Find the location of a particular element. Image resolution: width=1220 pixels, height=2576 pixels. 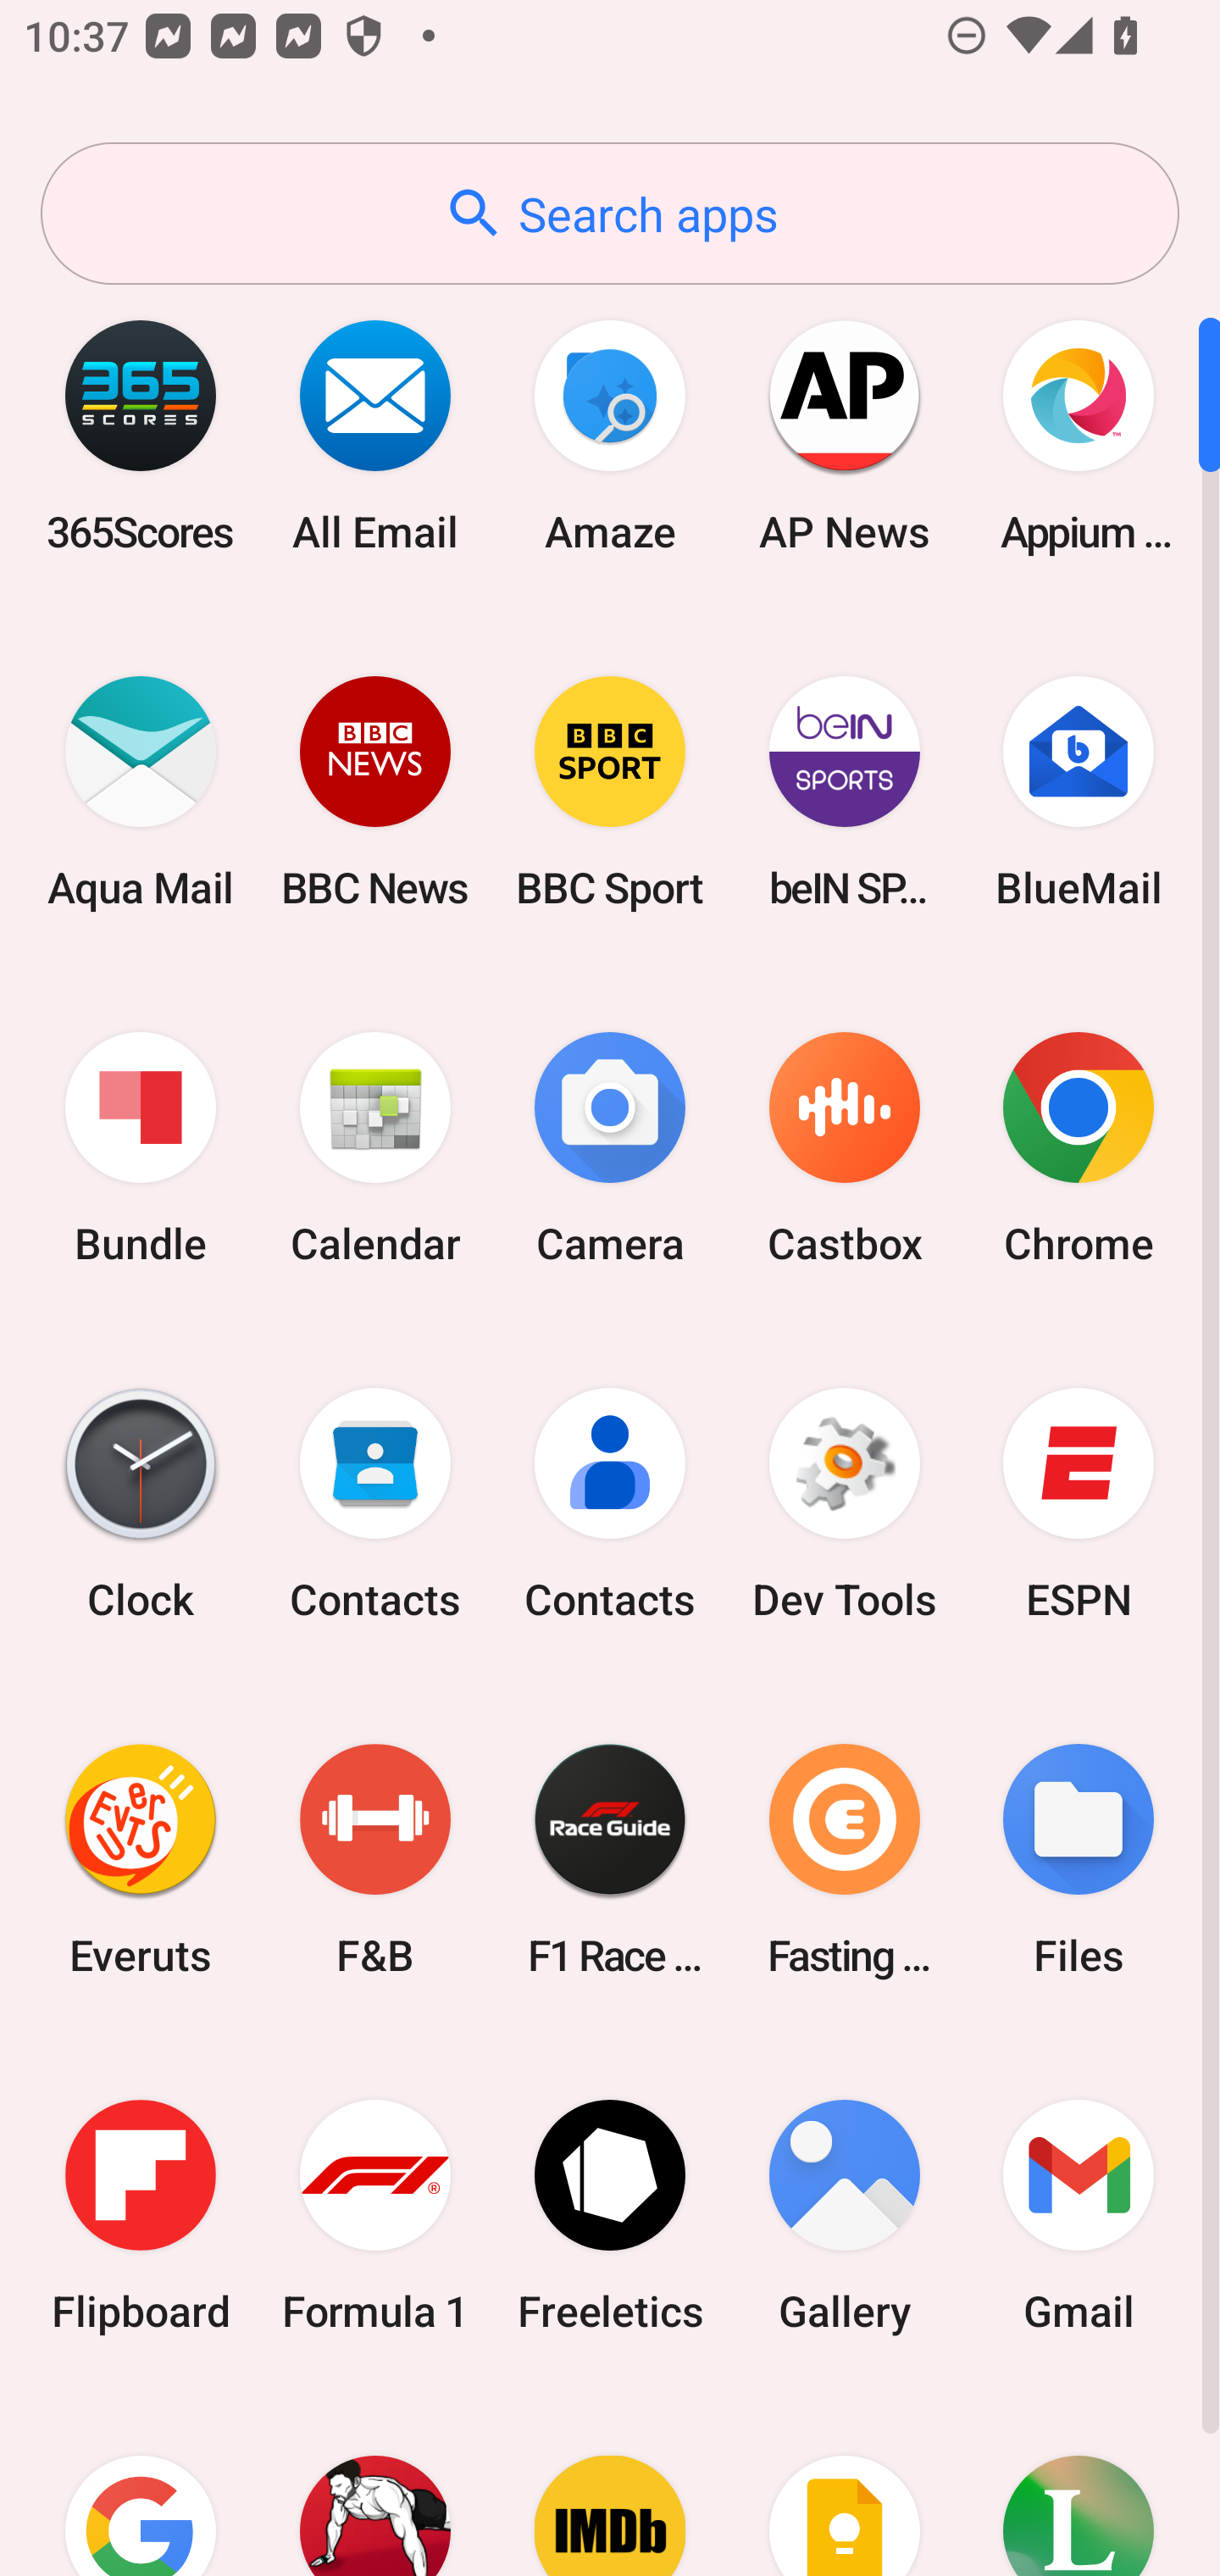

Formula 1 is located at coordinates (375, 2215).